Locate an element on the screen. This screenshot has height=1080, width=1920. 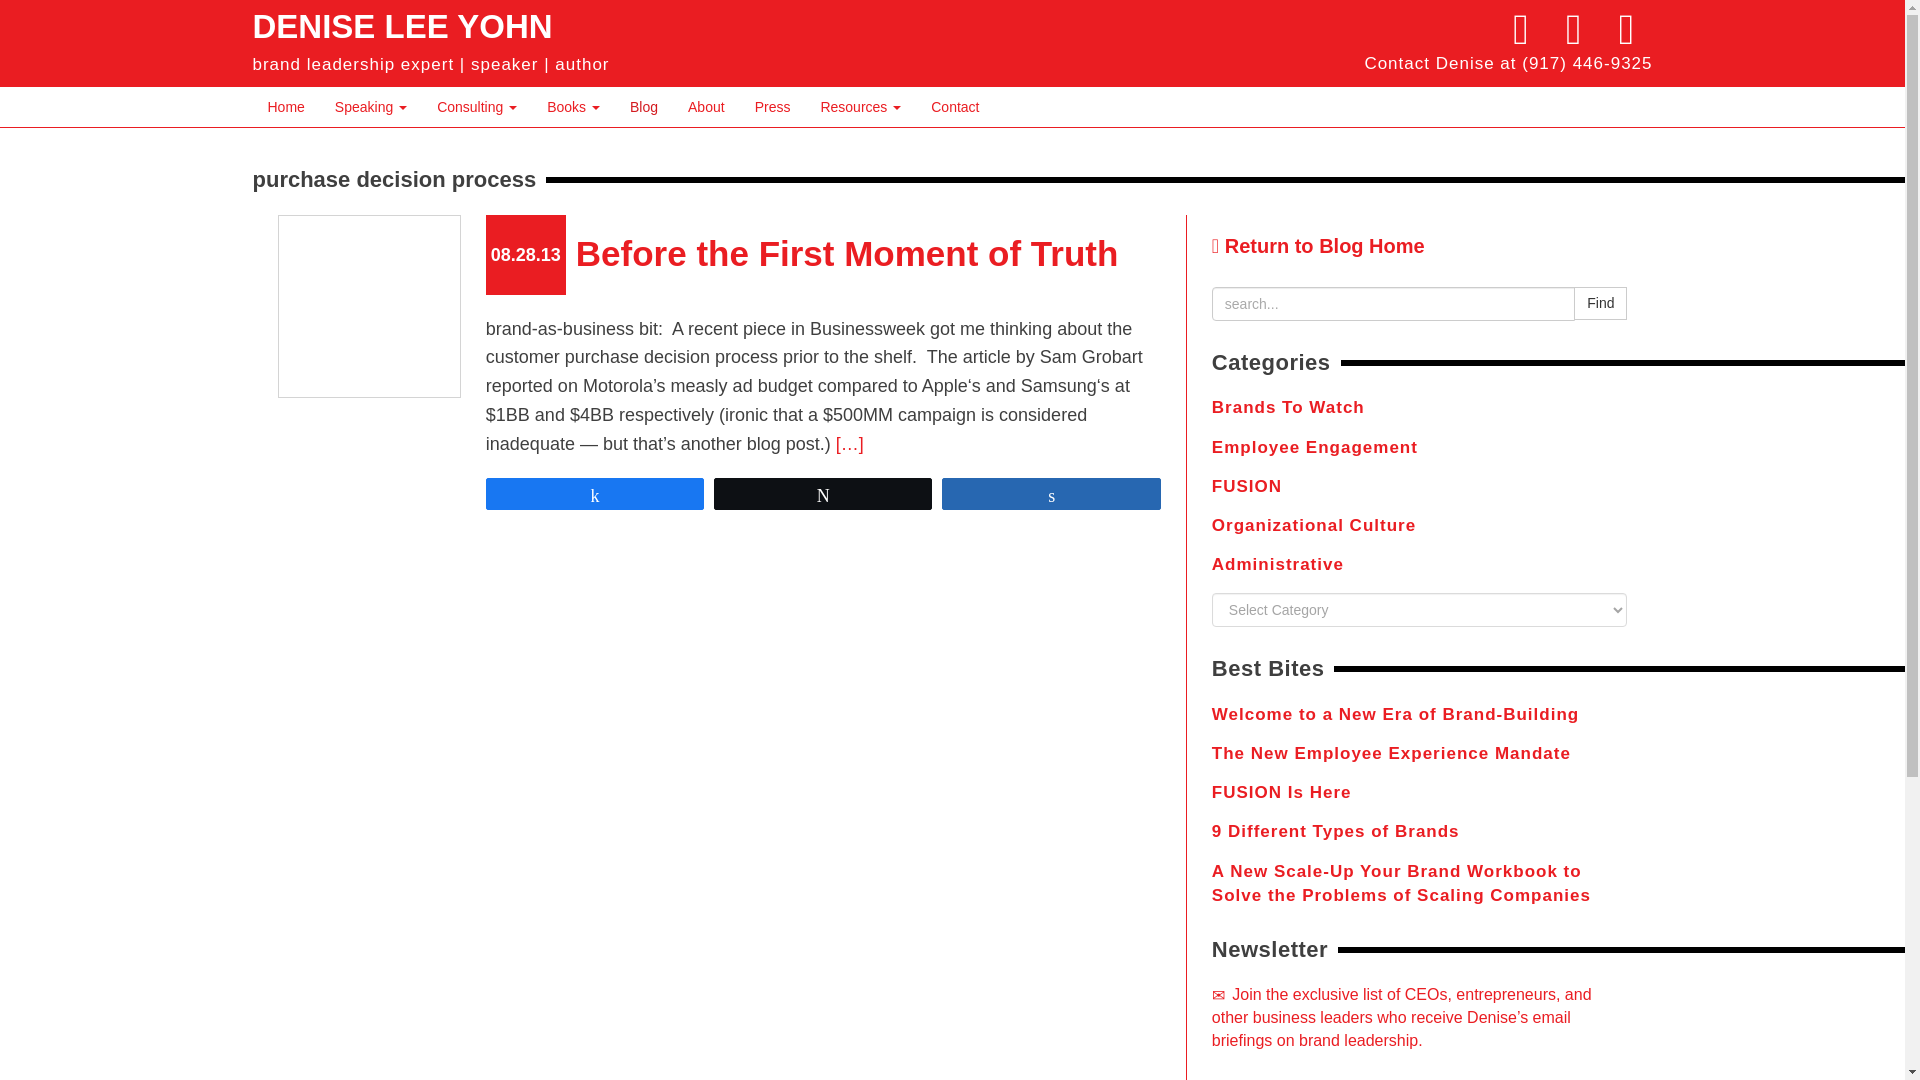
DENISE LEE YOHN is located at coordinates (402, 26).